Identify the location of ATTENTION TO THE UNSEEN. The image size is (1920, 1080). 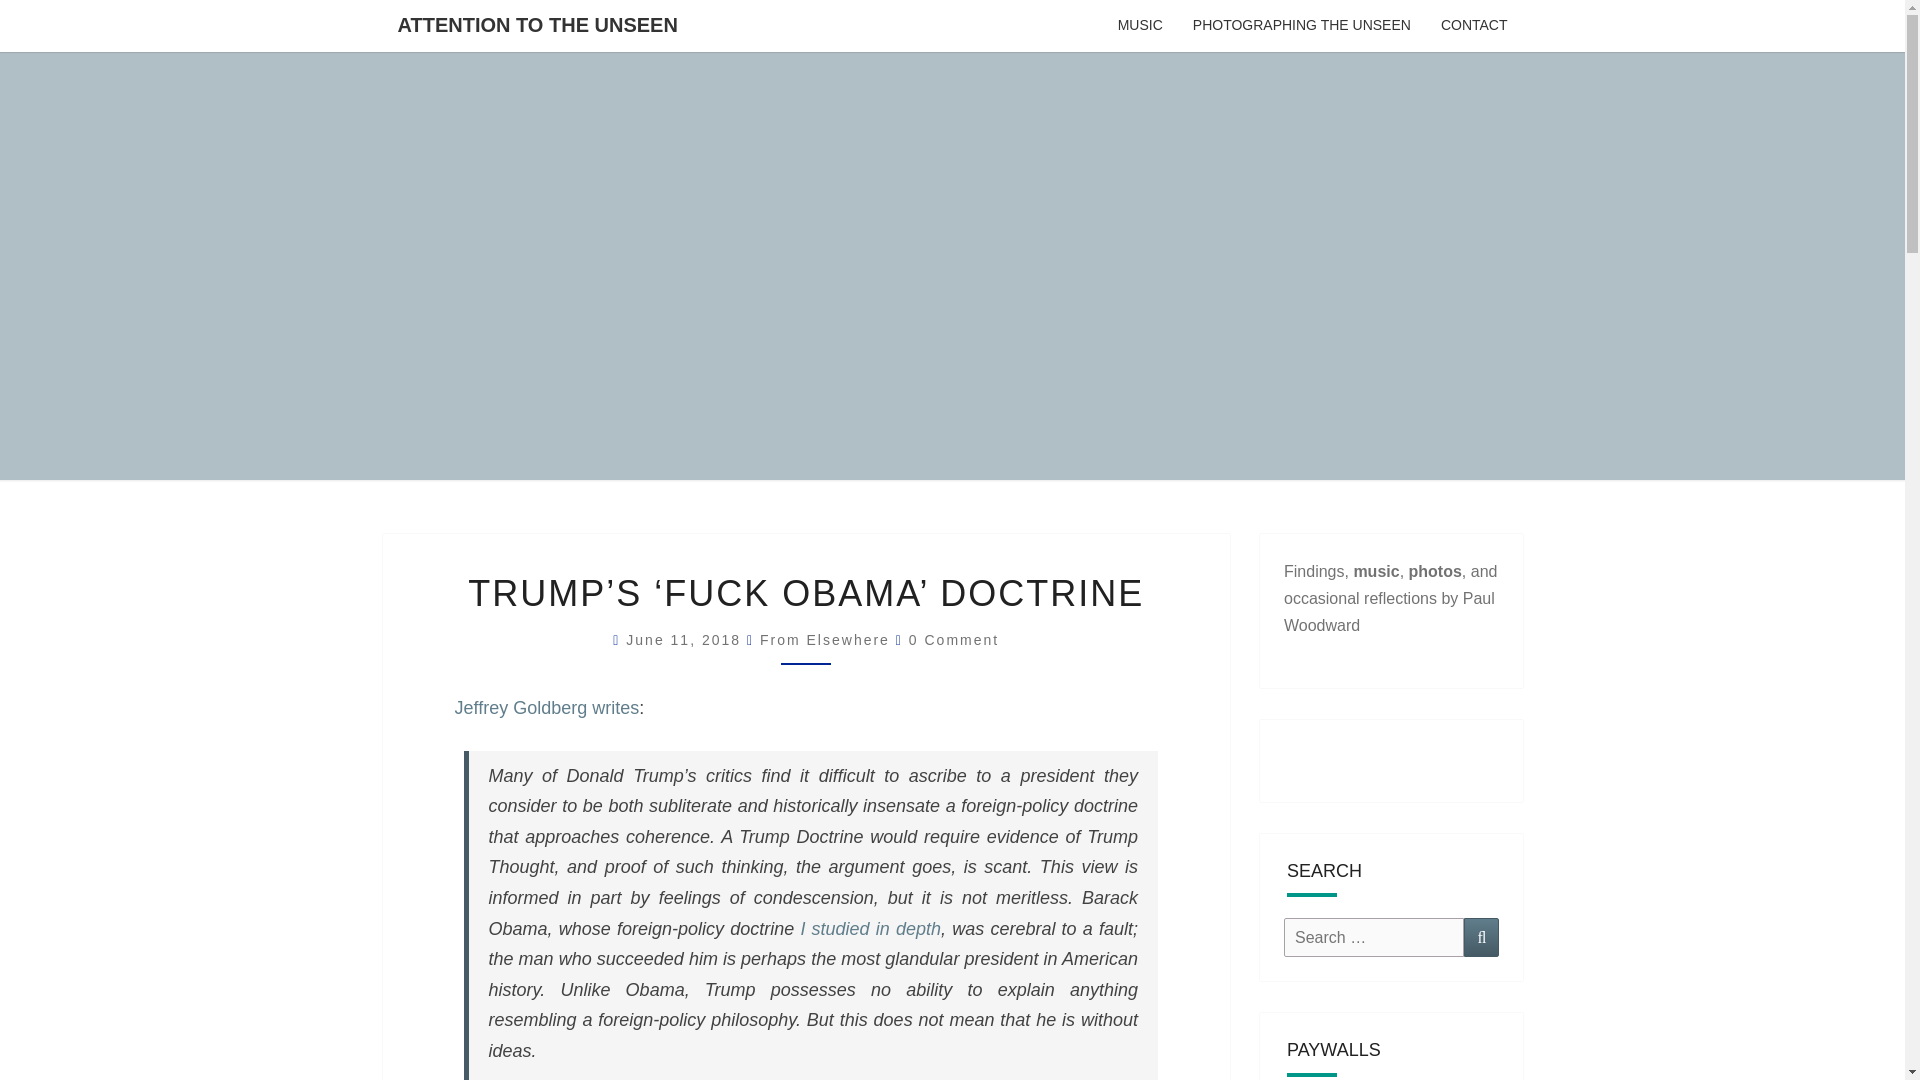
(536, 24).